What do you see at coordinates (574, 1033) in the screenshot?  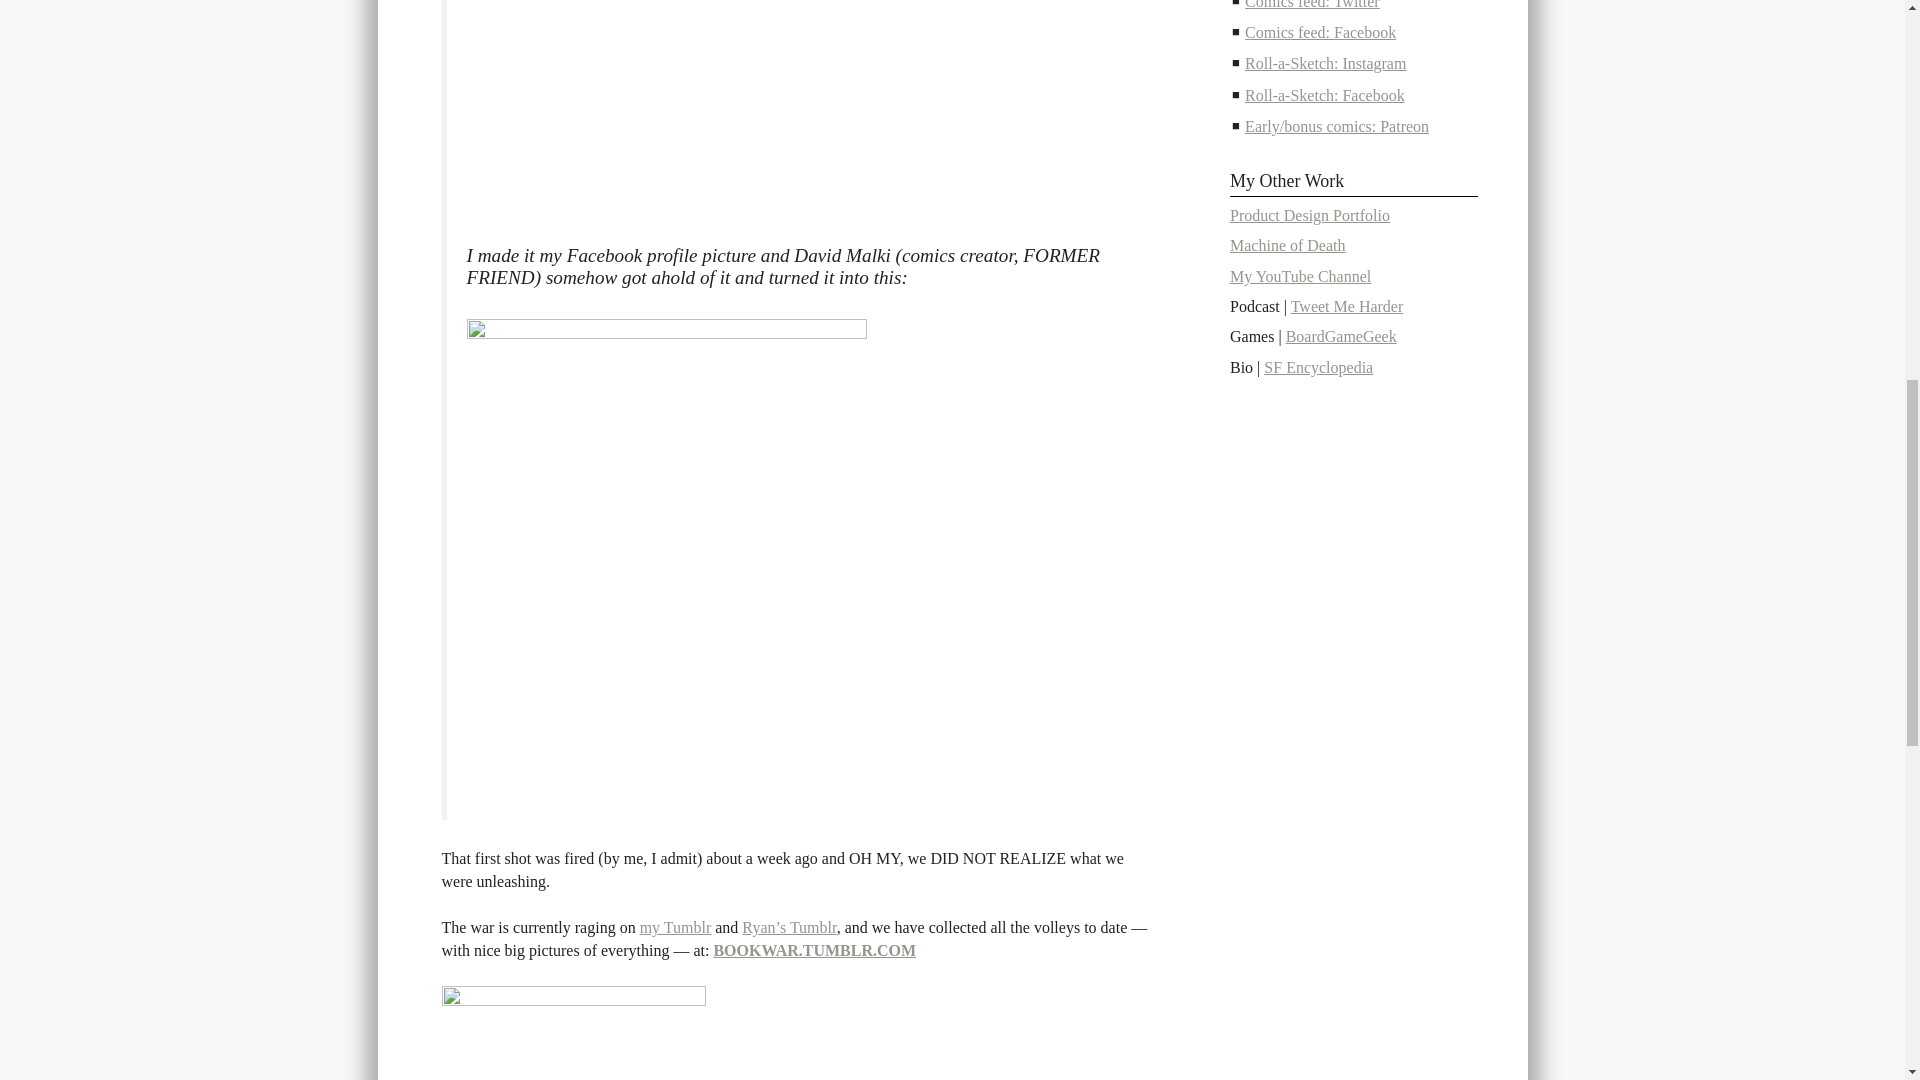 I see `pow bang boom` at bounding box center [574, 1033].